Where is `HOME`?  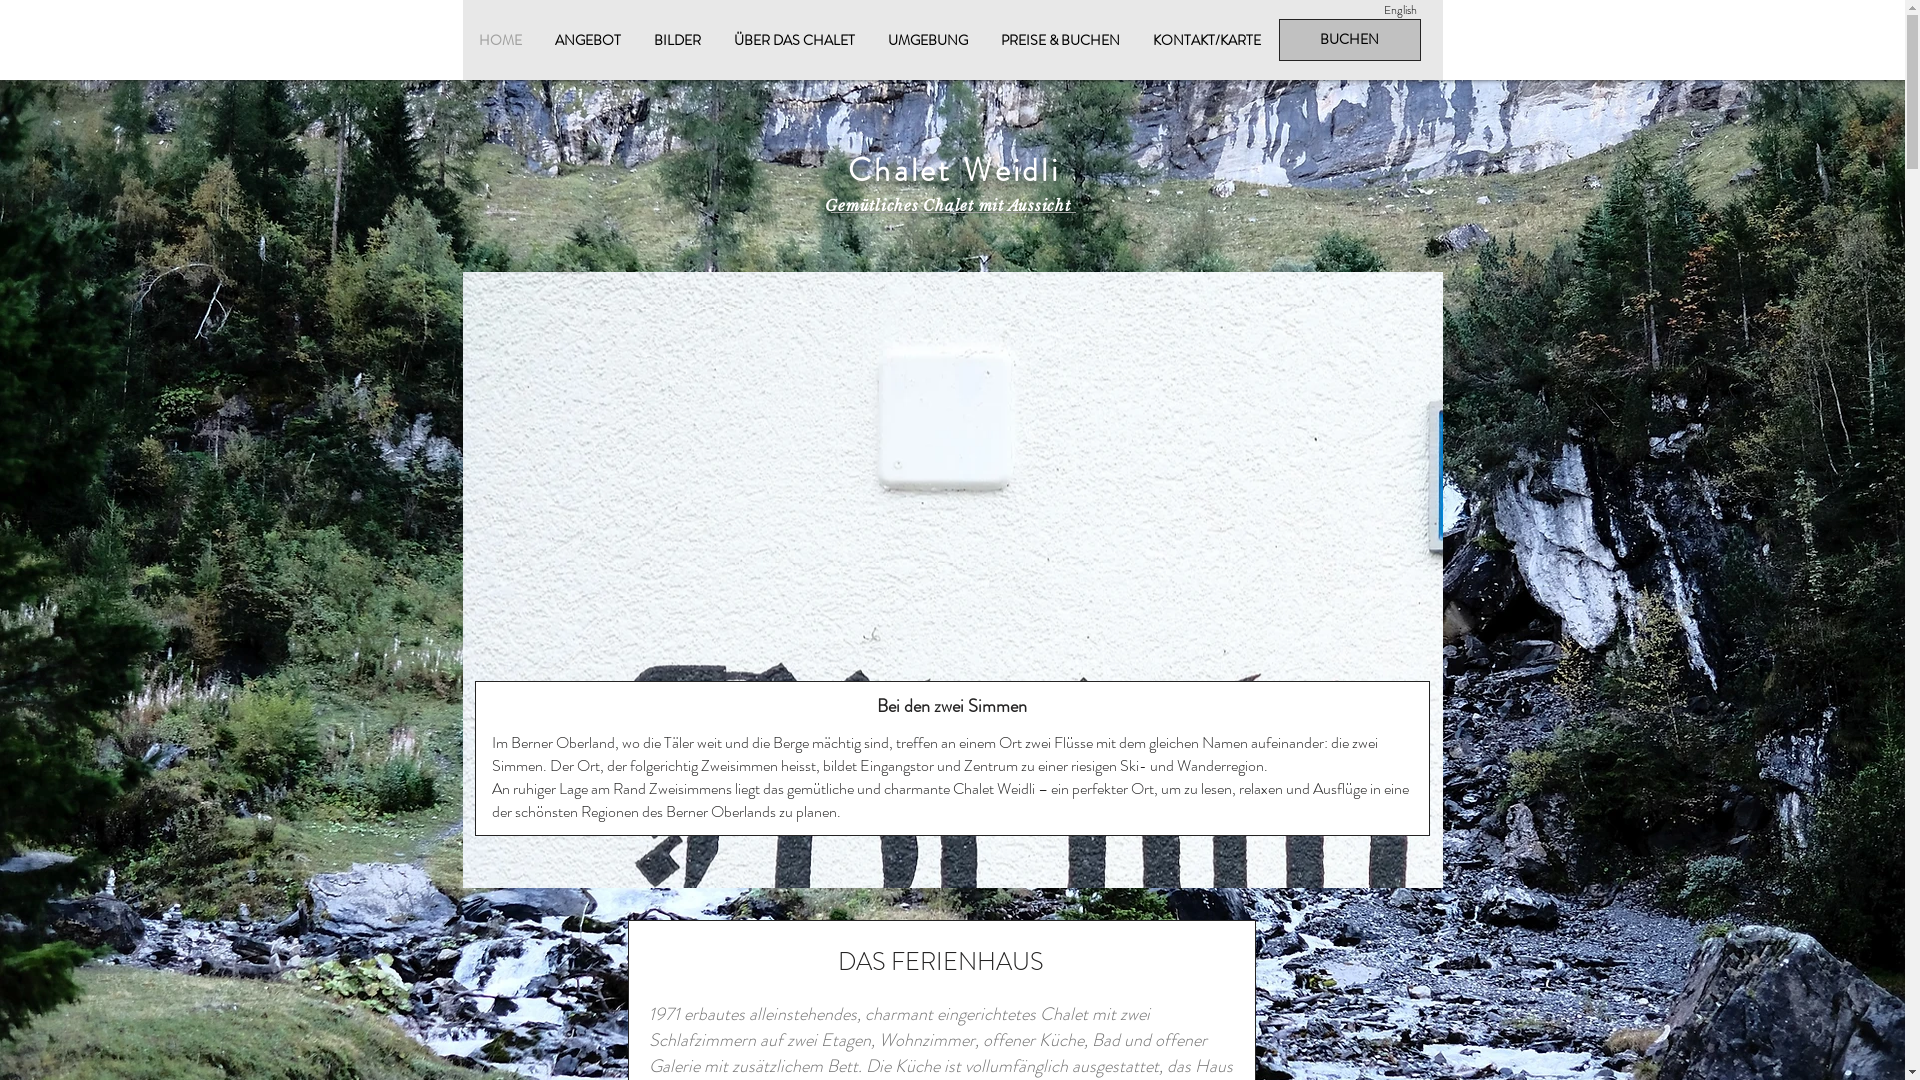
HOME is located at coordinates (500, 40).